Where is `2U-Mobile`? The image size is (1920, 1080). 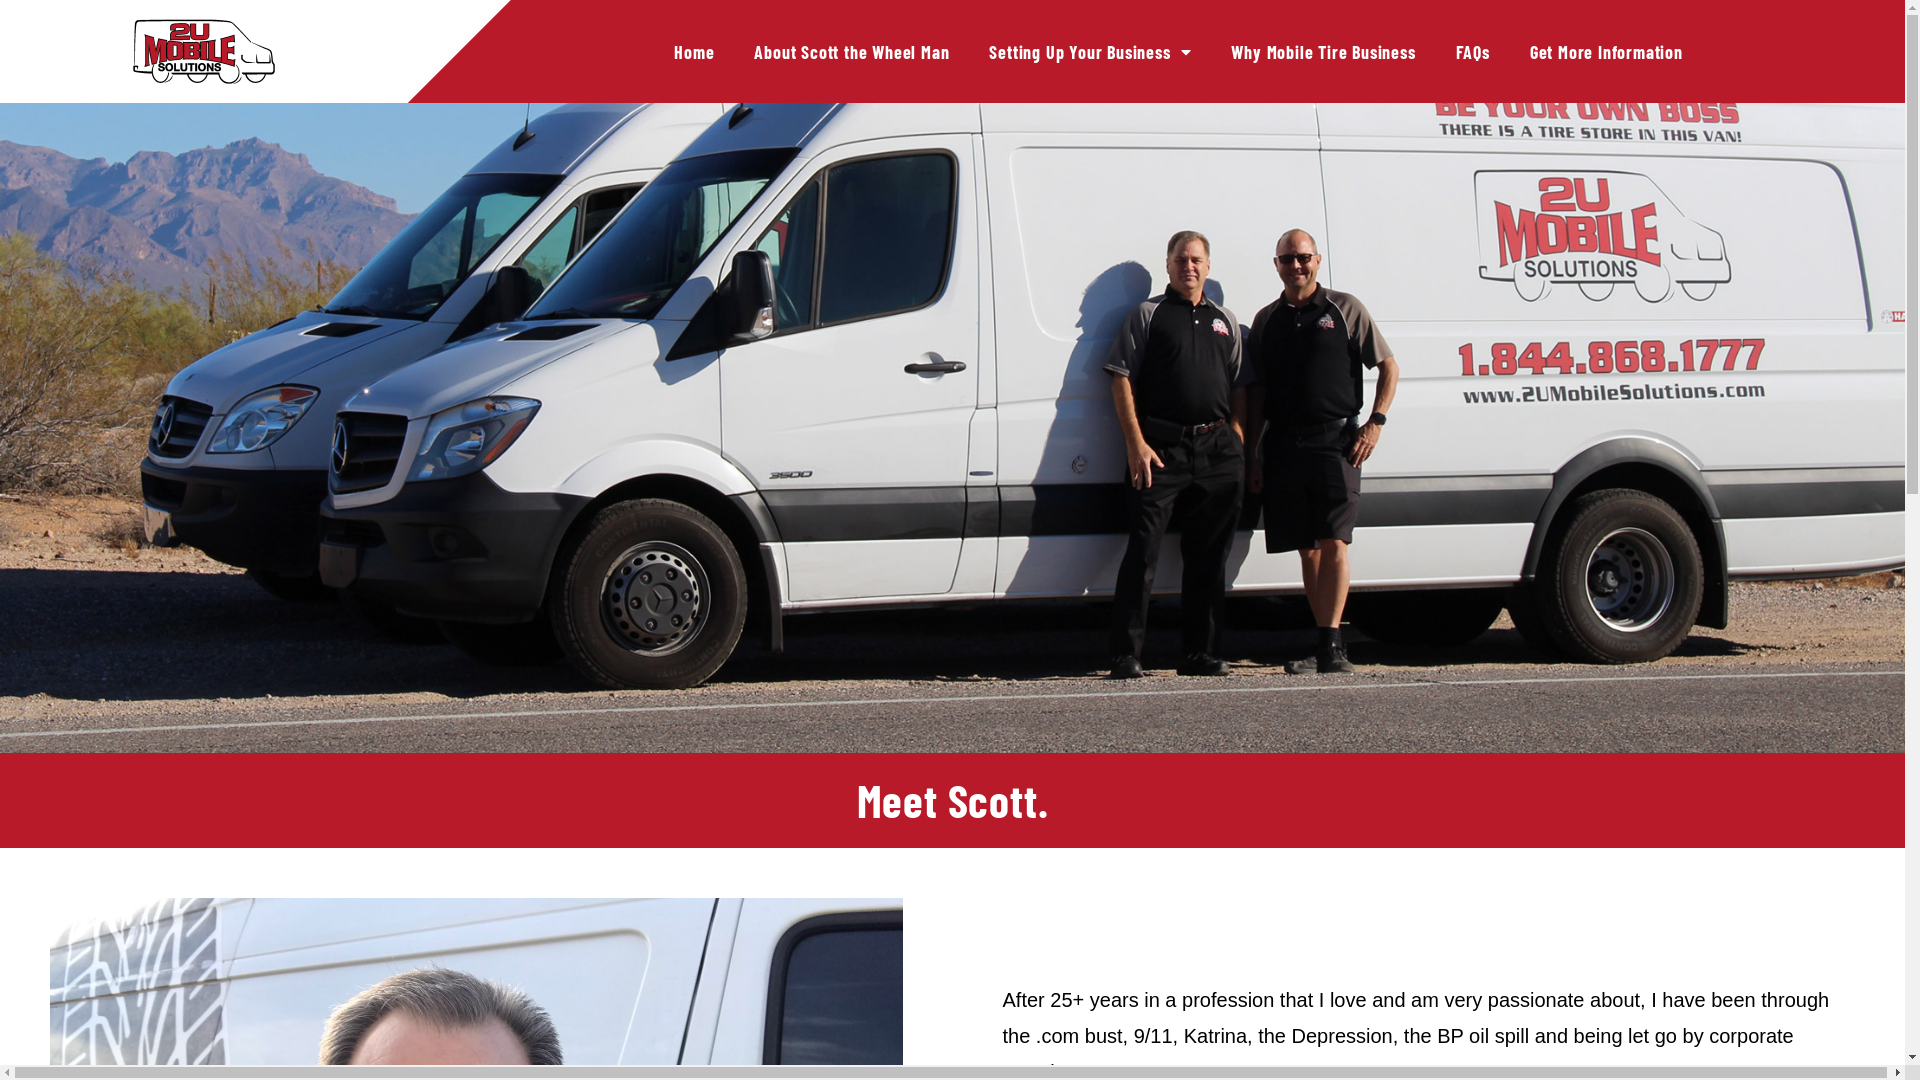 2U-Mobile is located at coordinates (204, 52).